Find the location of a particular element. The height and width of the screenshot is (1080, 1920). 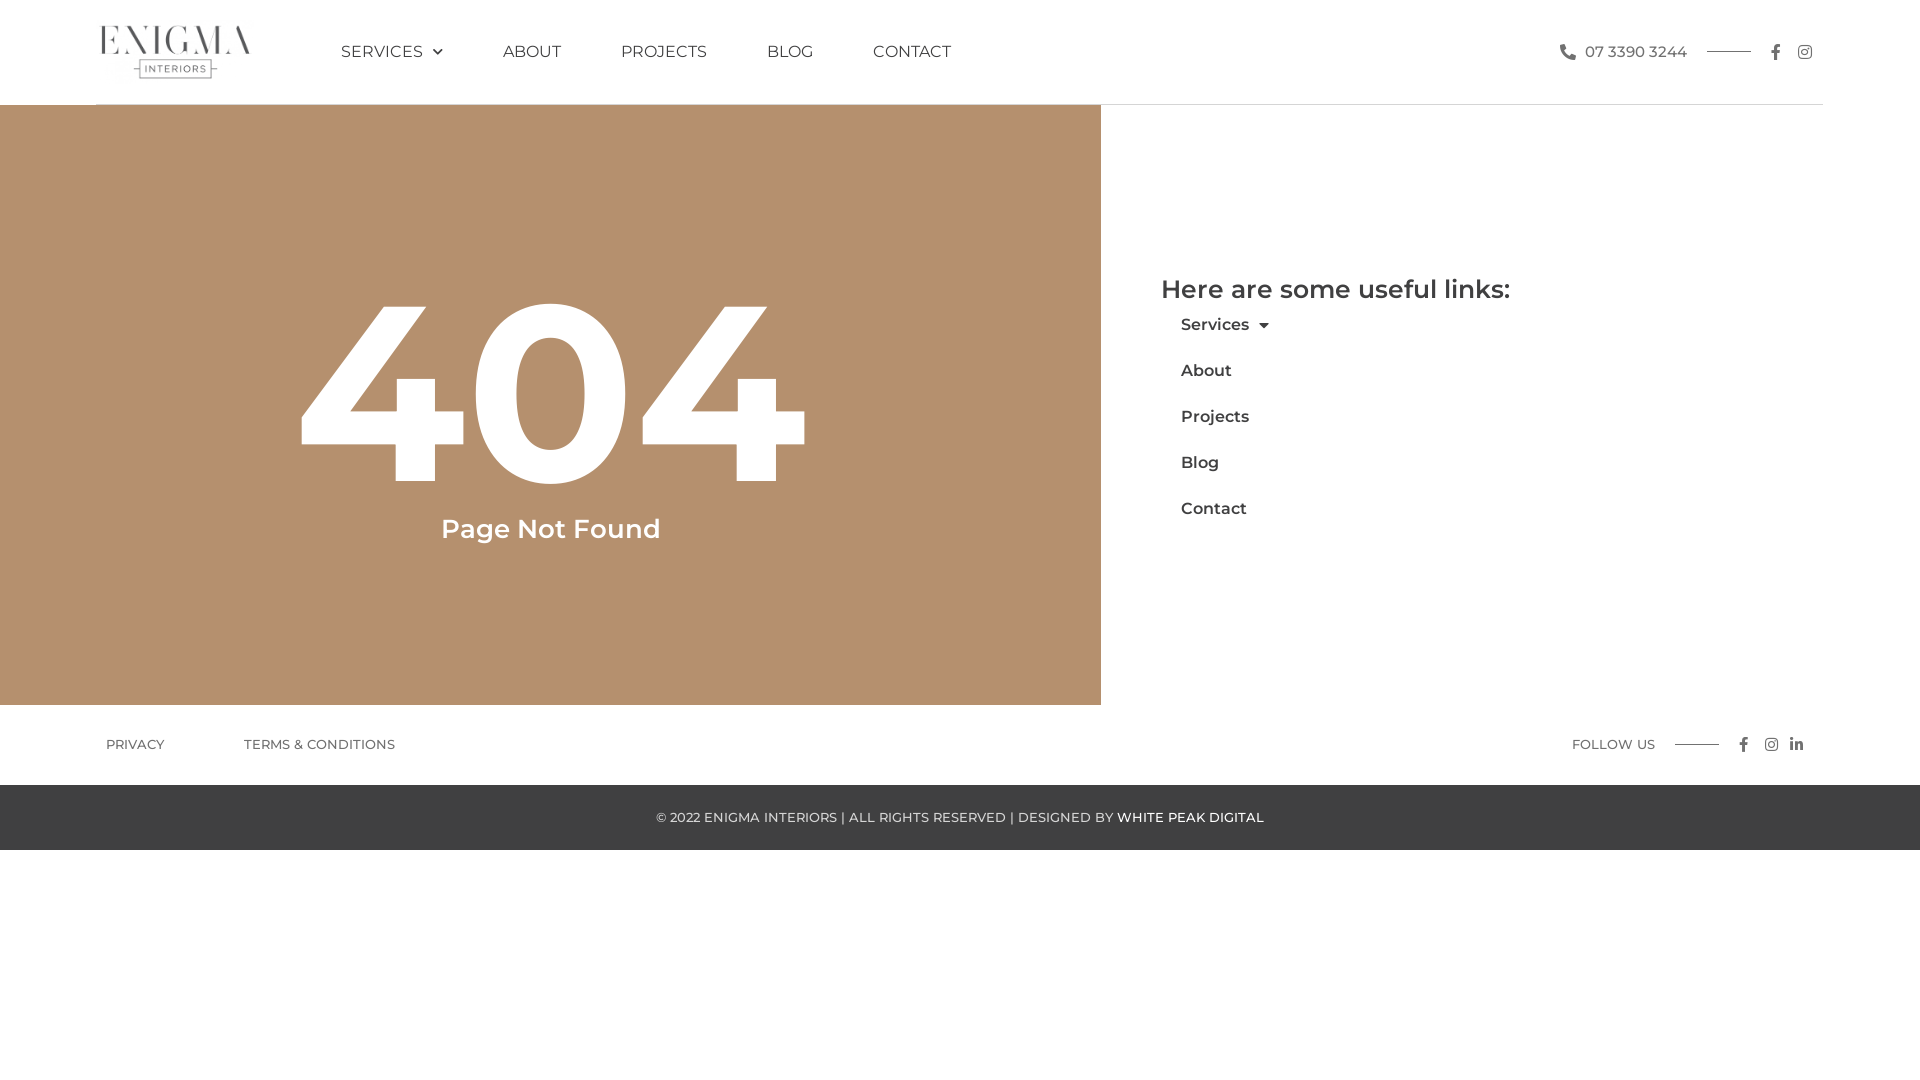

ABOUT is located at coordinates (532, 52).